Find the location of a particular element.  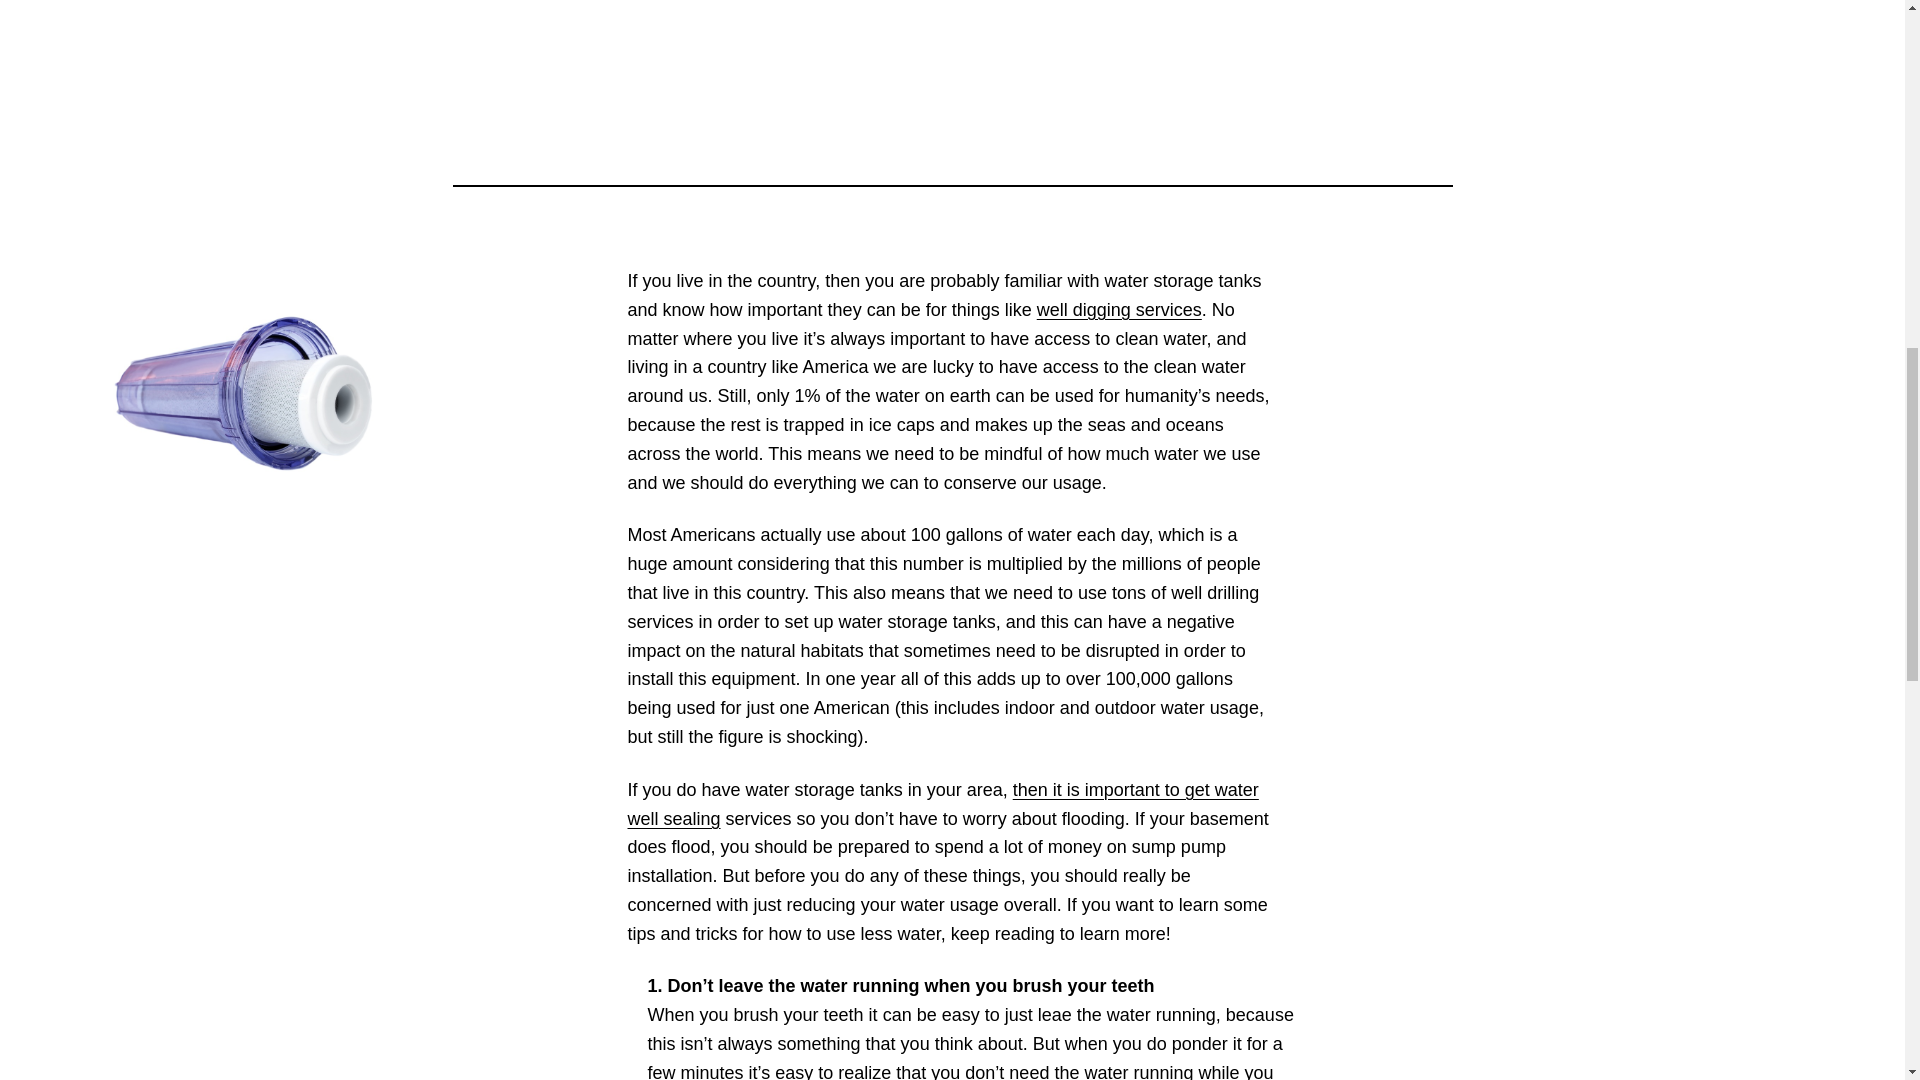

Water tanks will county, Sump pump installation will county is located at coordinates (1118, 310).